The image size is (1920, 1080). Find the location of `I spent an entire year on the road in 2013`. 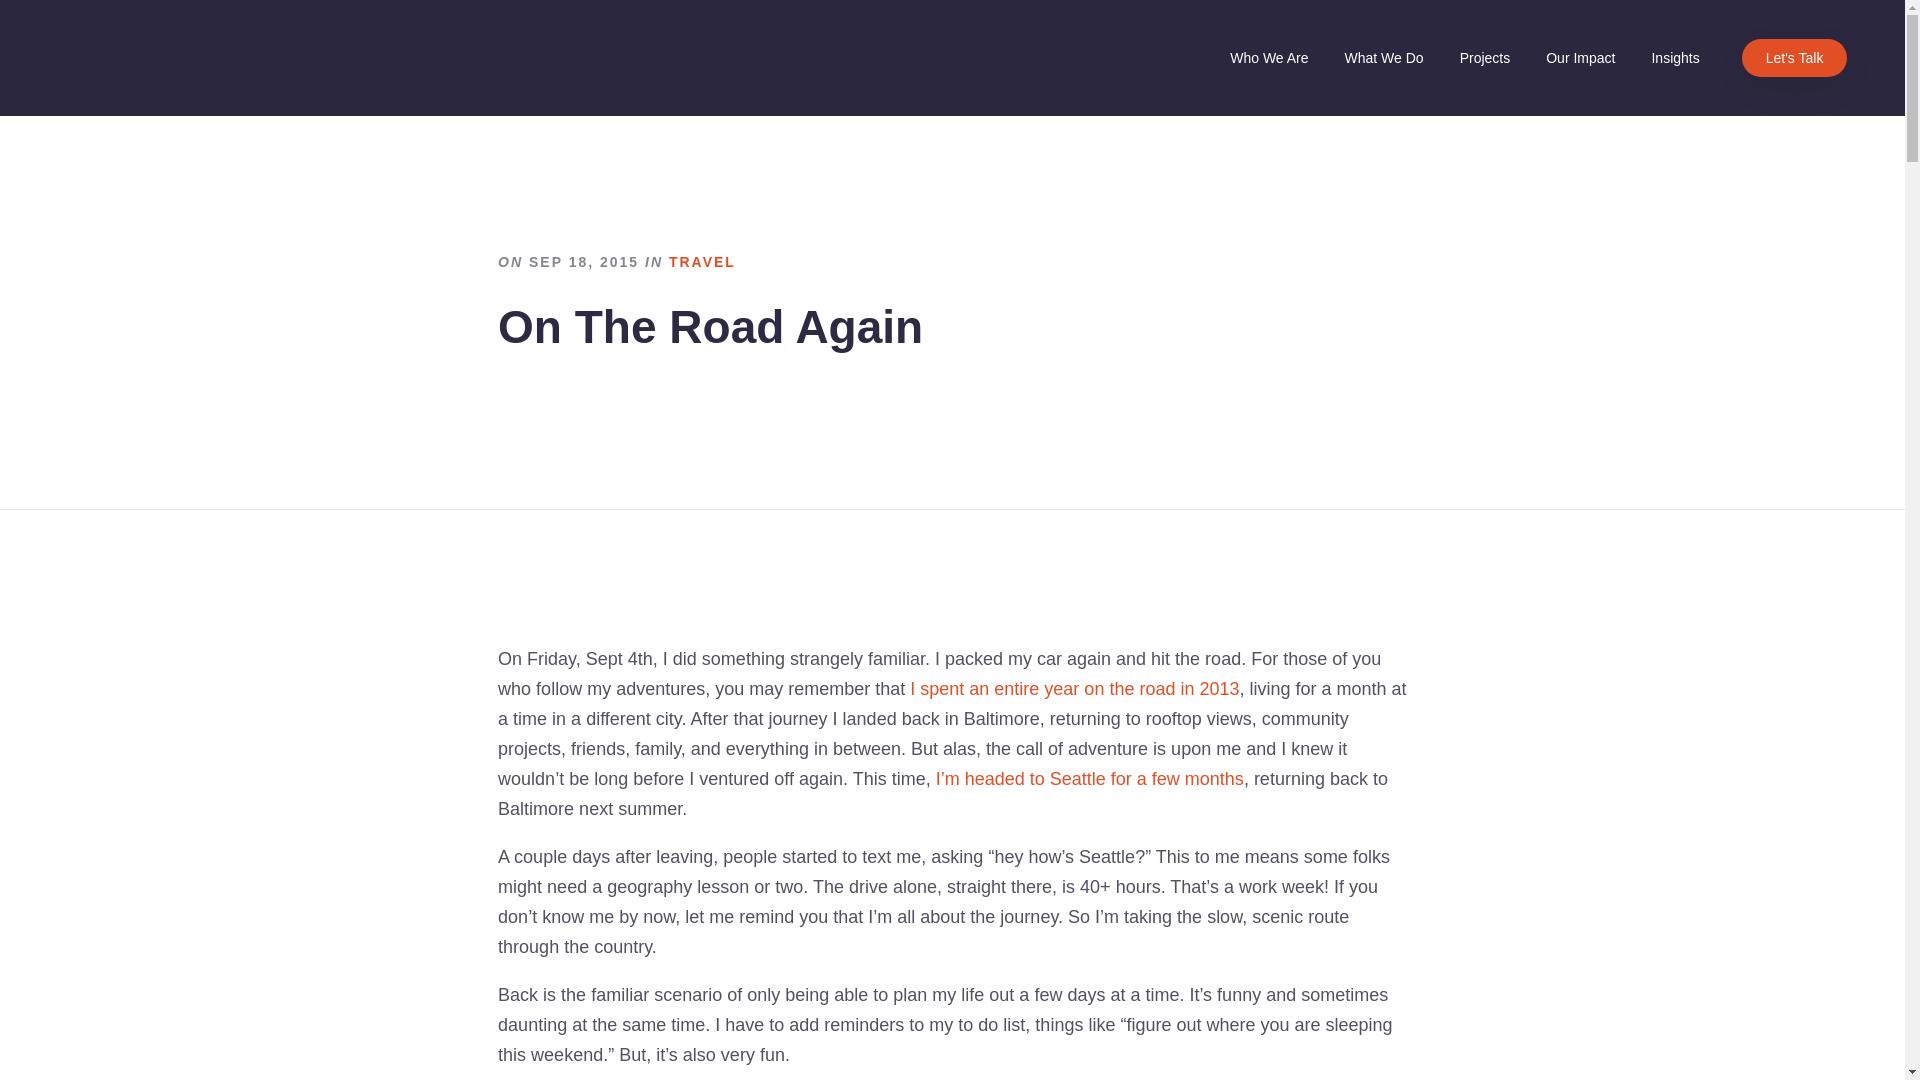

I spent an entire year on the road in 2013 is located at coordinates (1074, 688).